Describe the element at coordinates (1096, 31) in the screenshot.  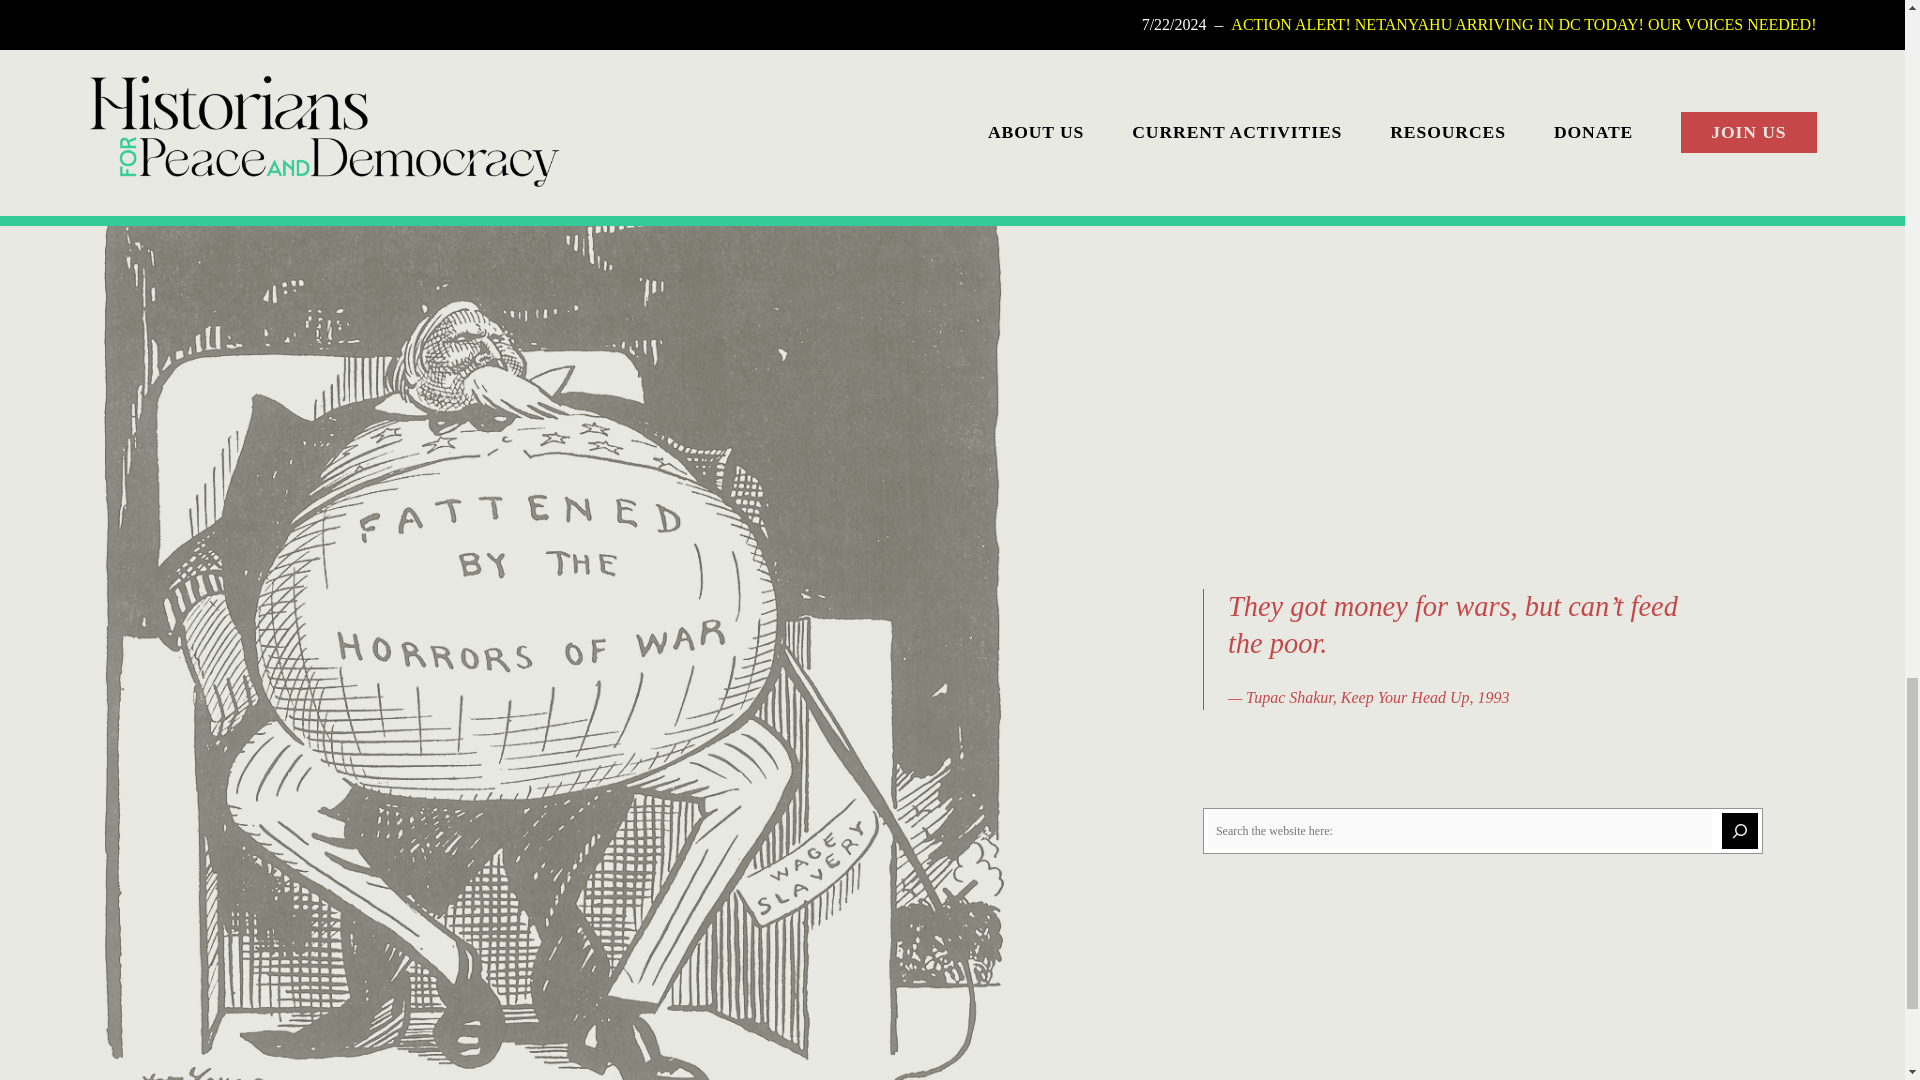
I see `CONTACT US` at that location.